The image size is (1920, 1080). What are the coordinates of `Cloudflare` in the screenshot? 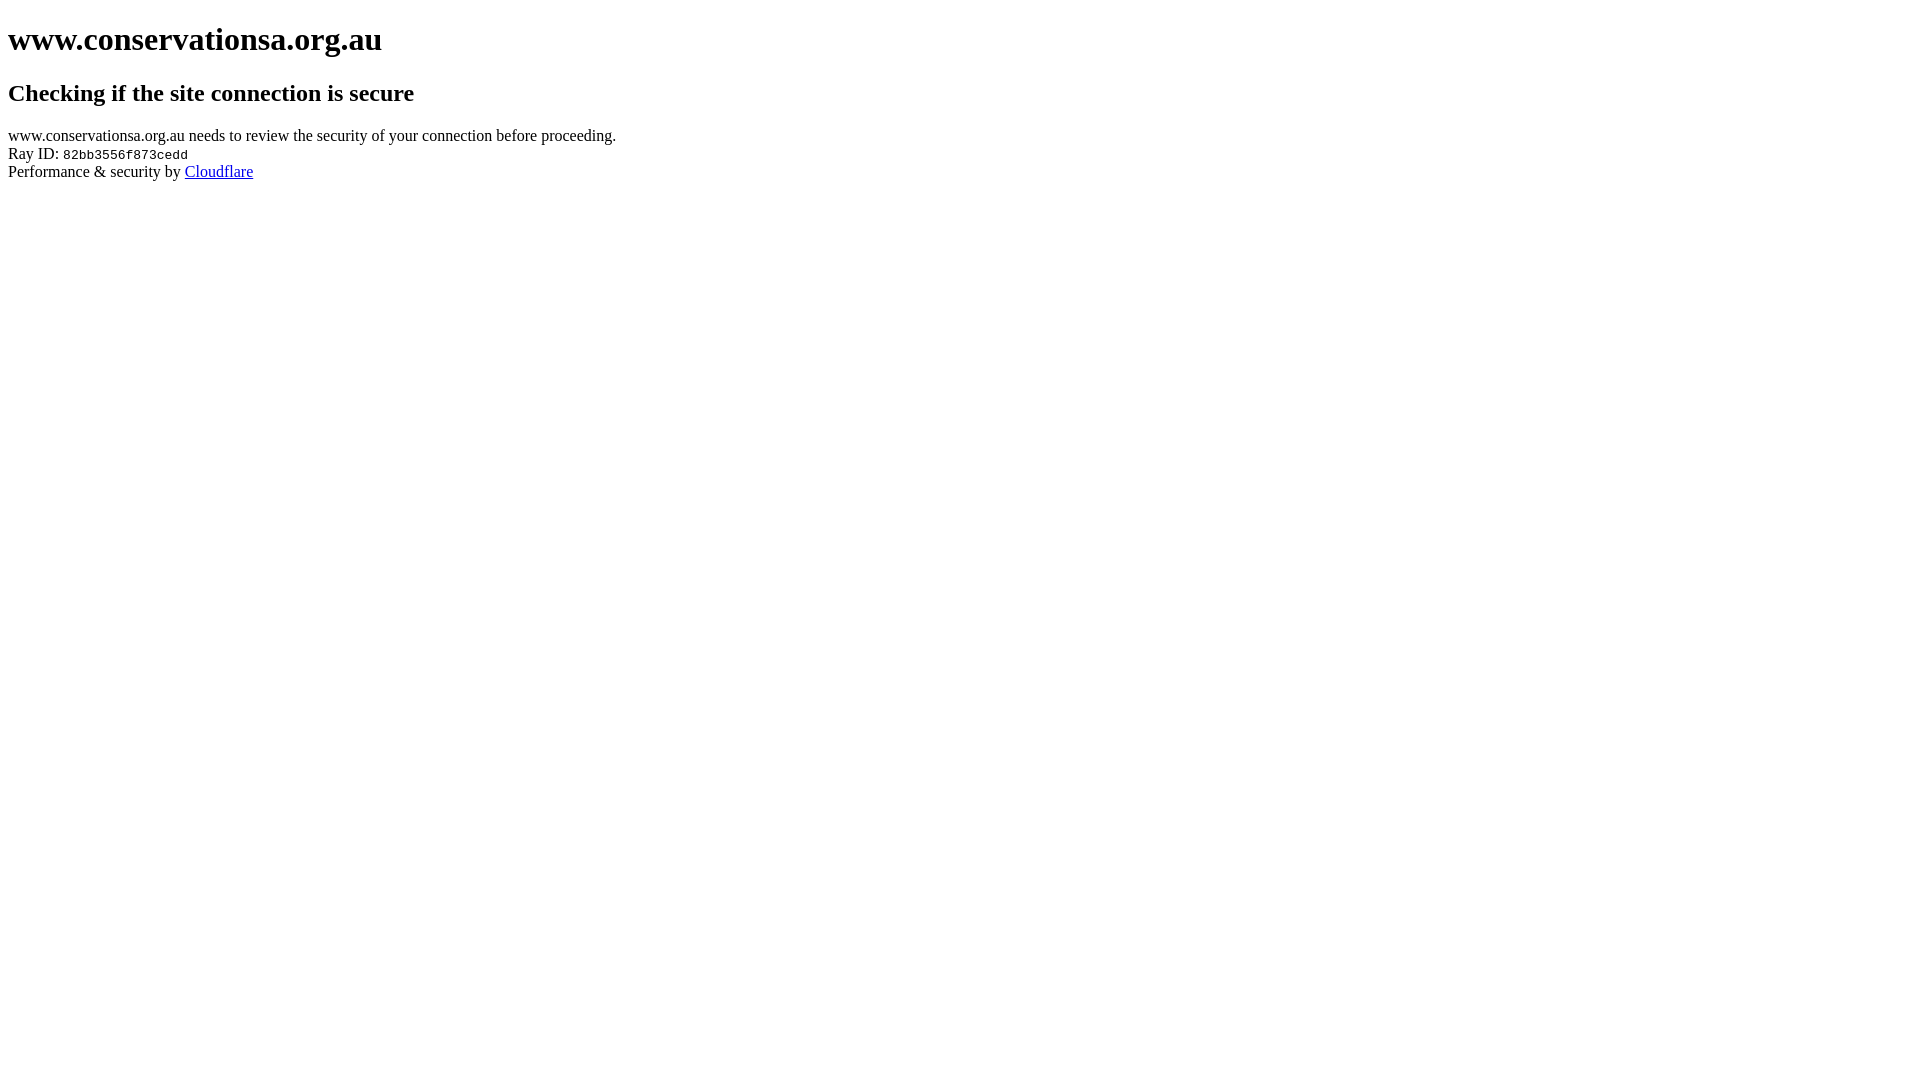 It's located at (219, 172).